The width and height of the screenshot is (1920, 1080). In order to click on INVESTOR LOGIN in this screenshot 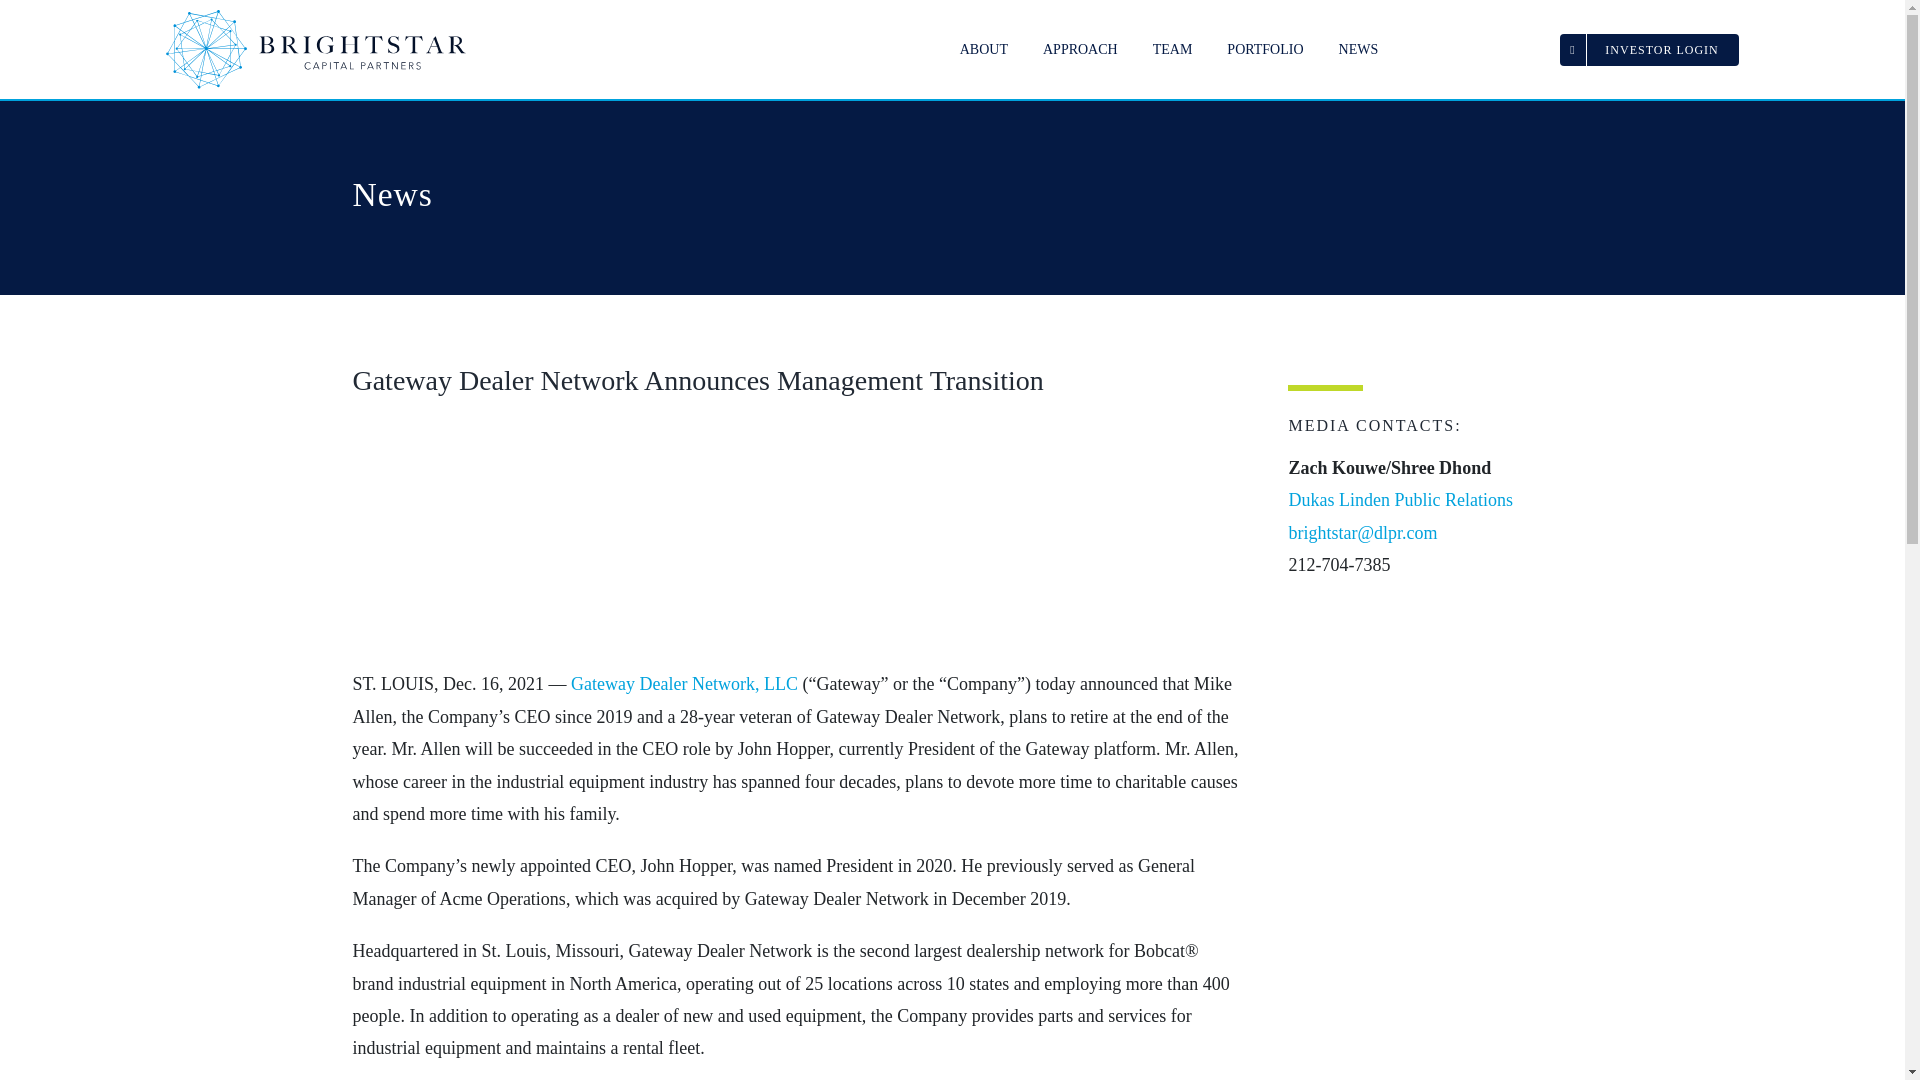, I will do `click(1648, 49)`.